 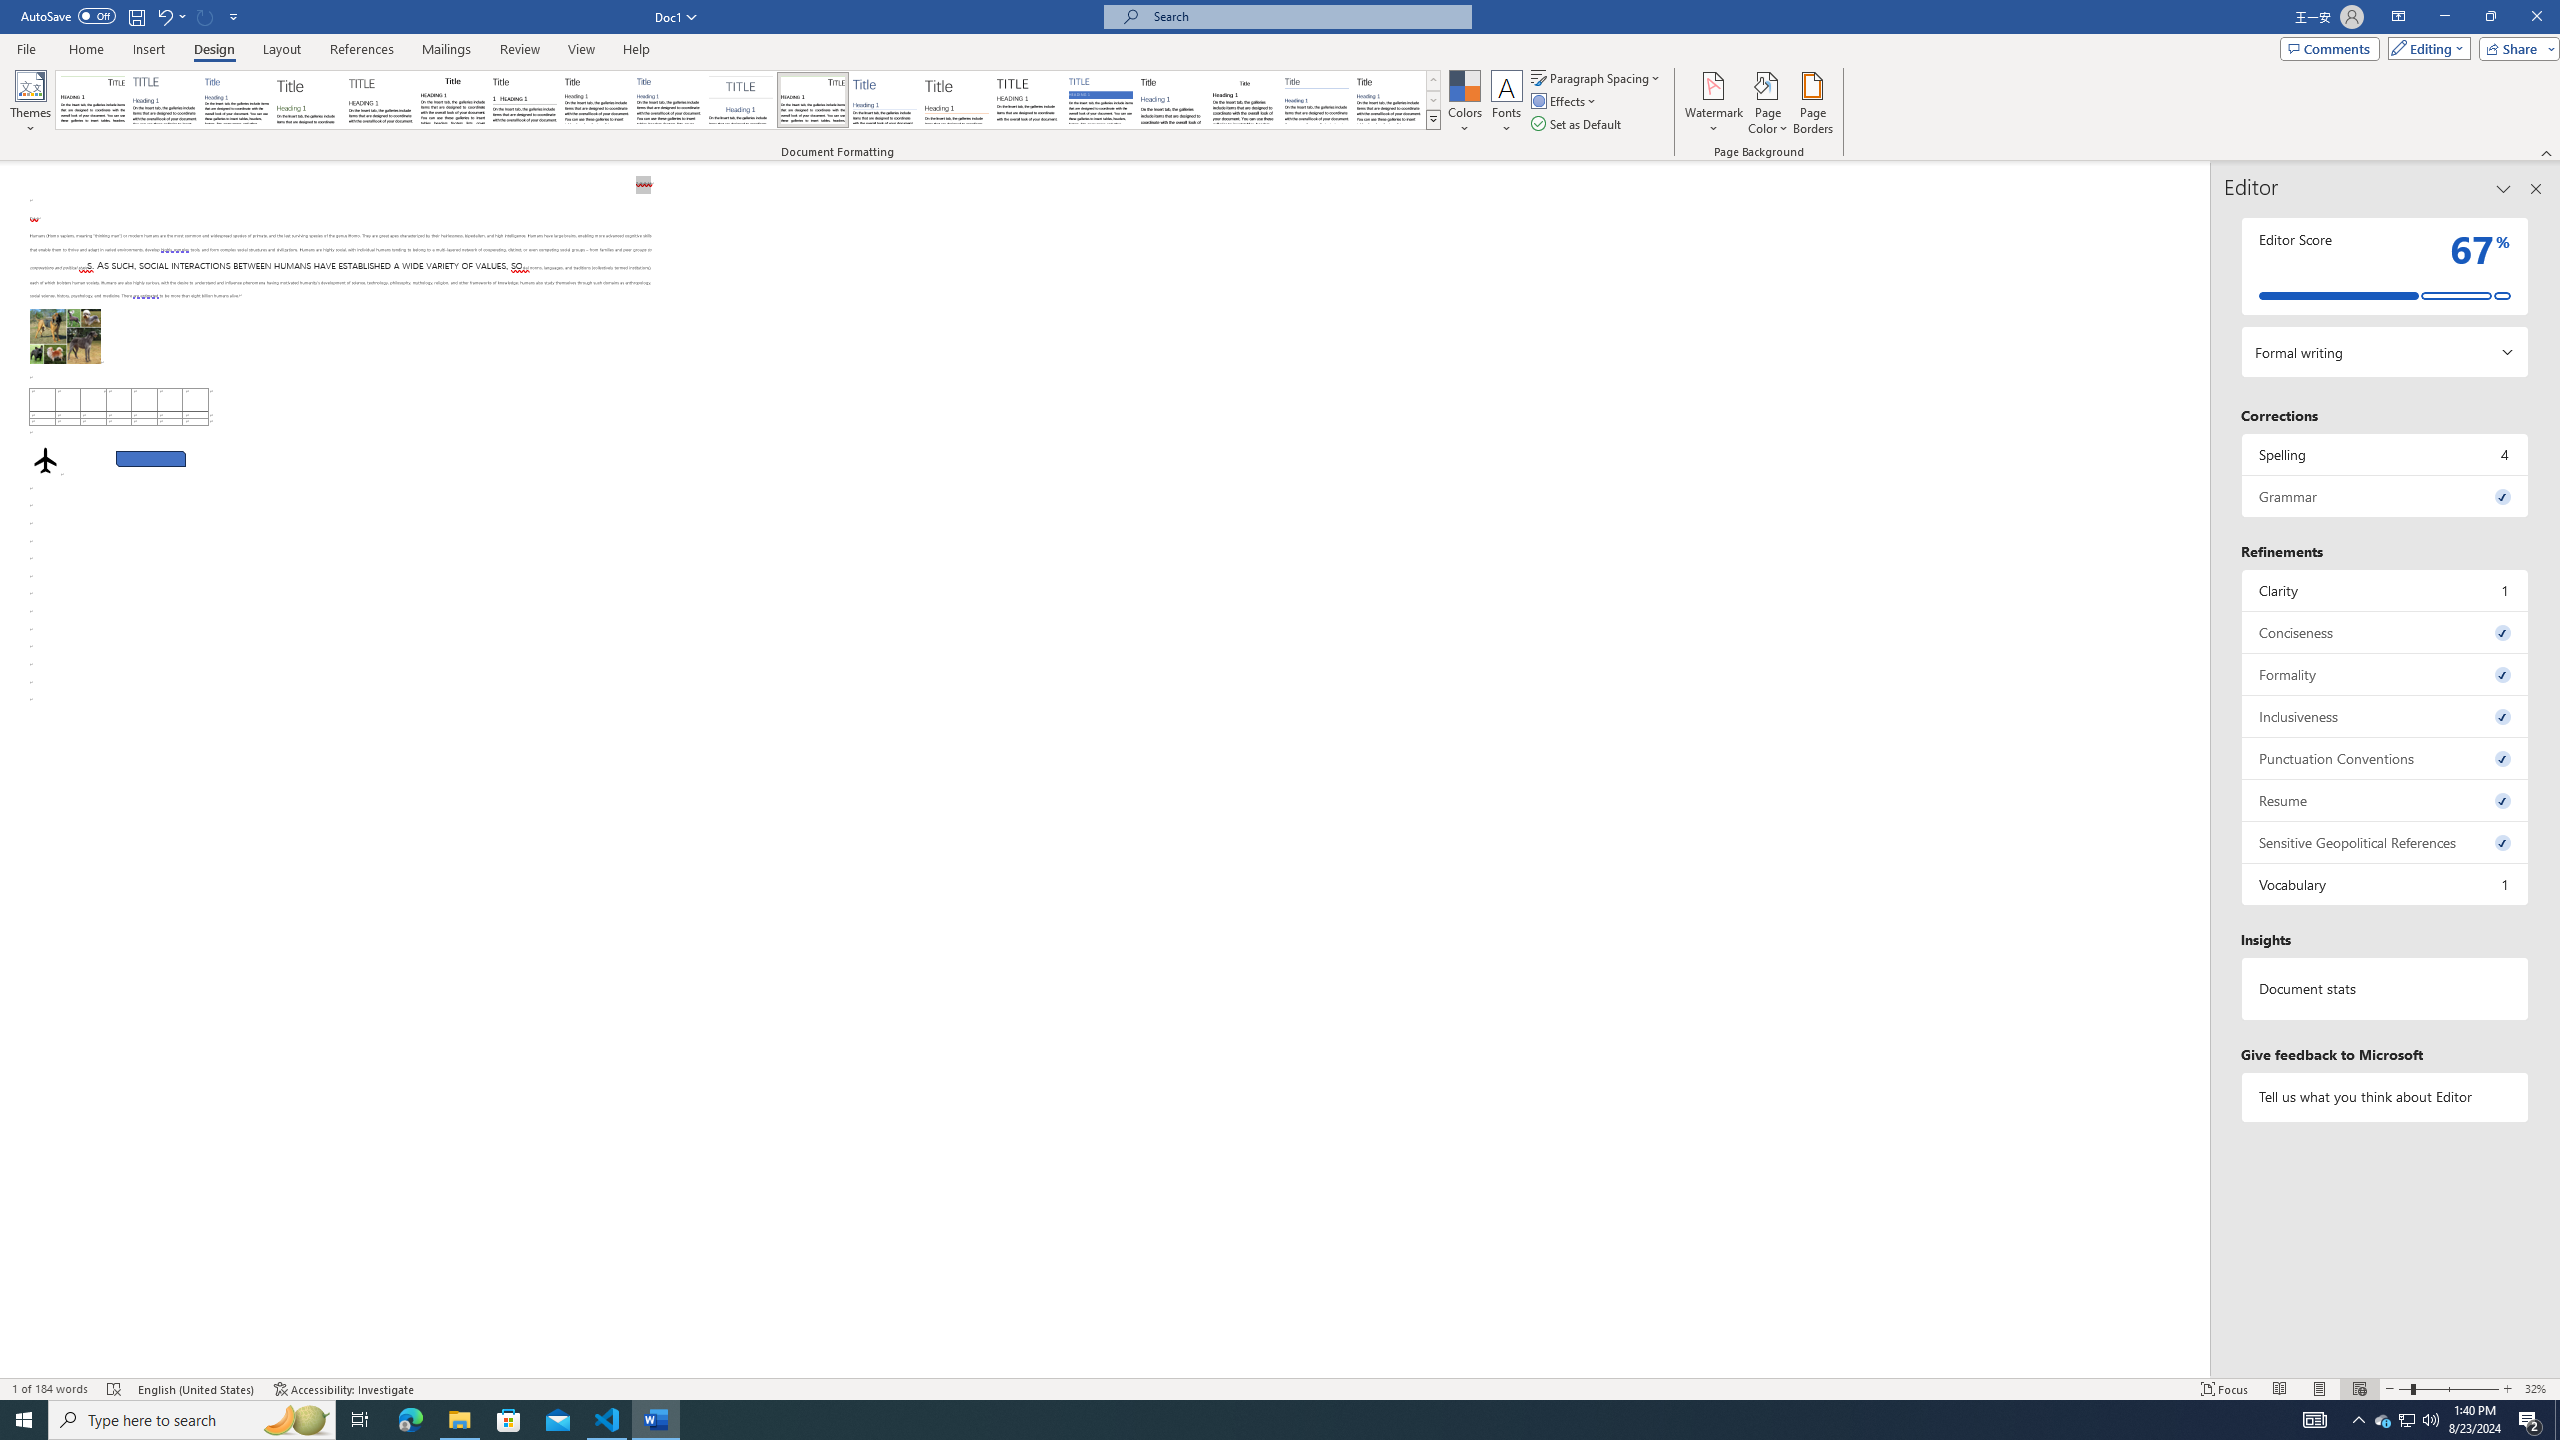 What do you see at coordinates (381, 100) in the screenshot?
I see `Black & White (Capitalized)` at bounding box center [381, 100].